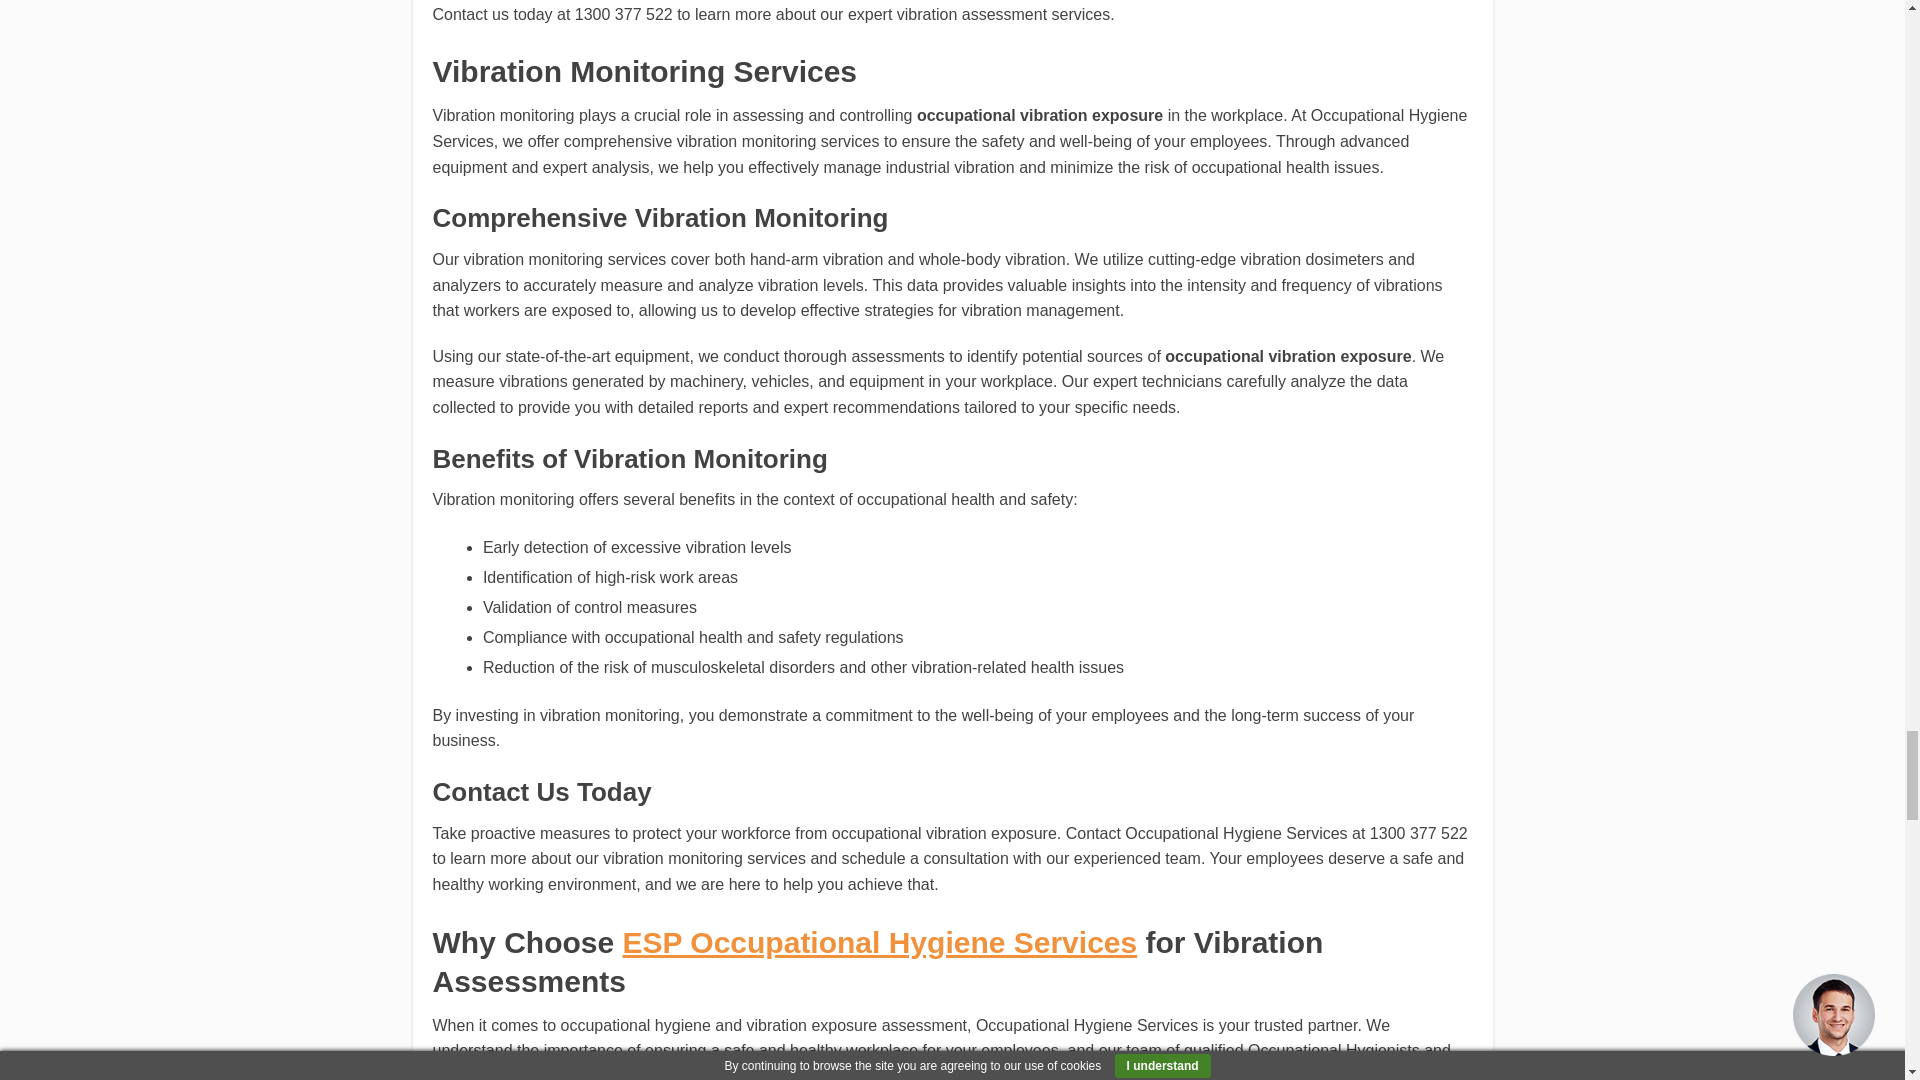  Describe the element at coordinates (880, 942) in the screenshot. I see `ESP Occupational Hygiene Services` at that location.